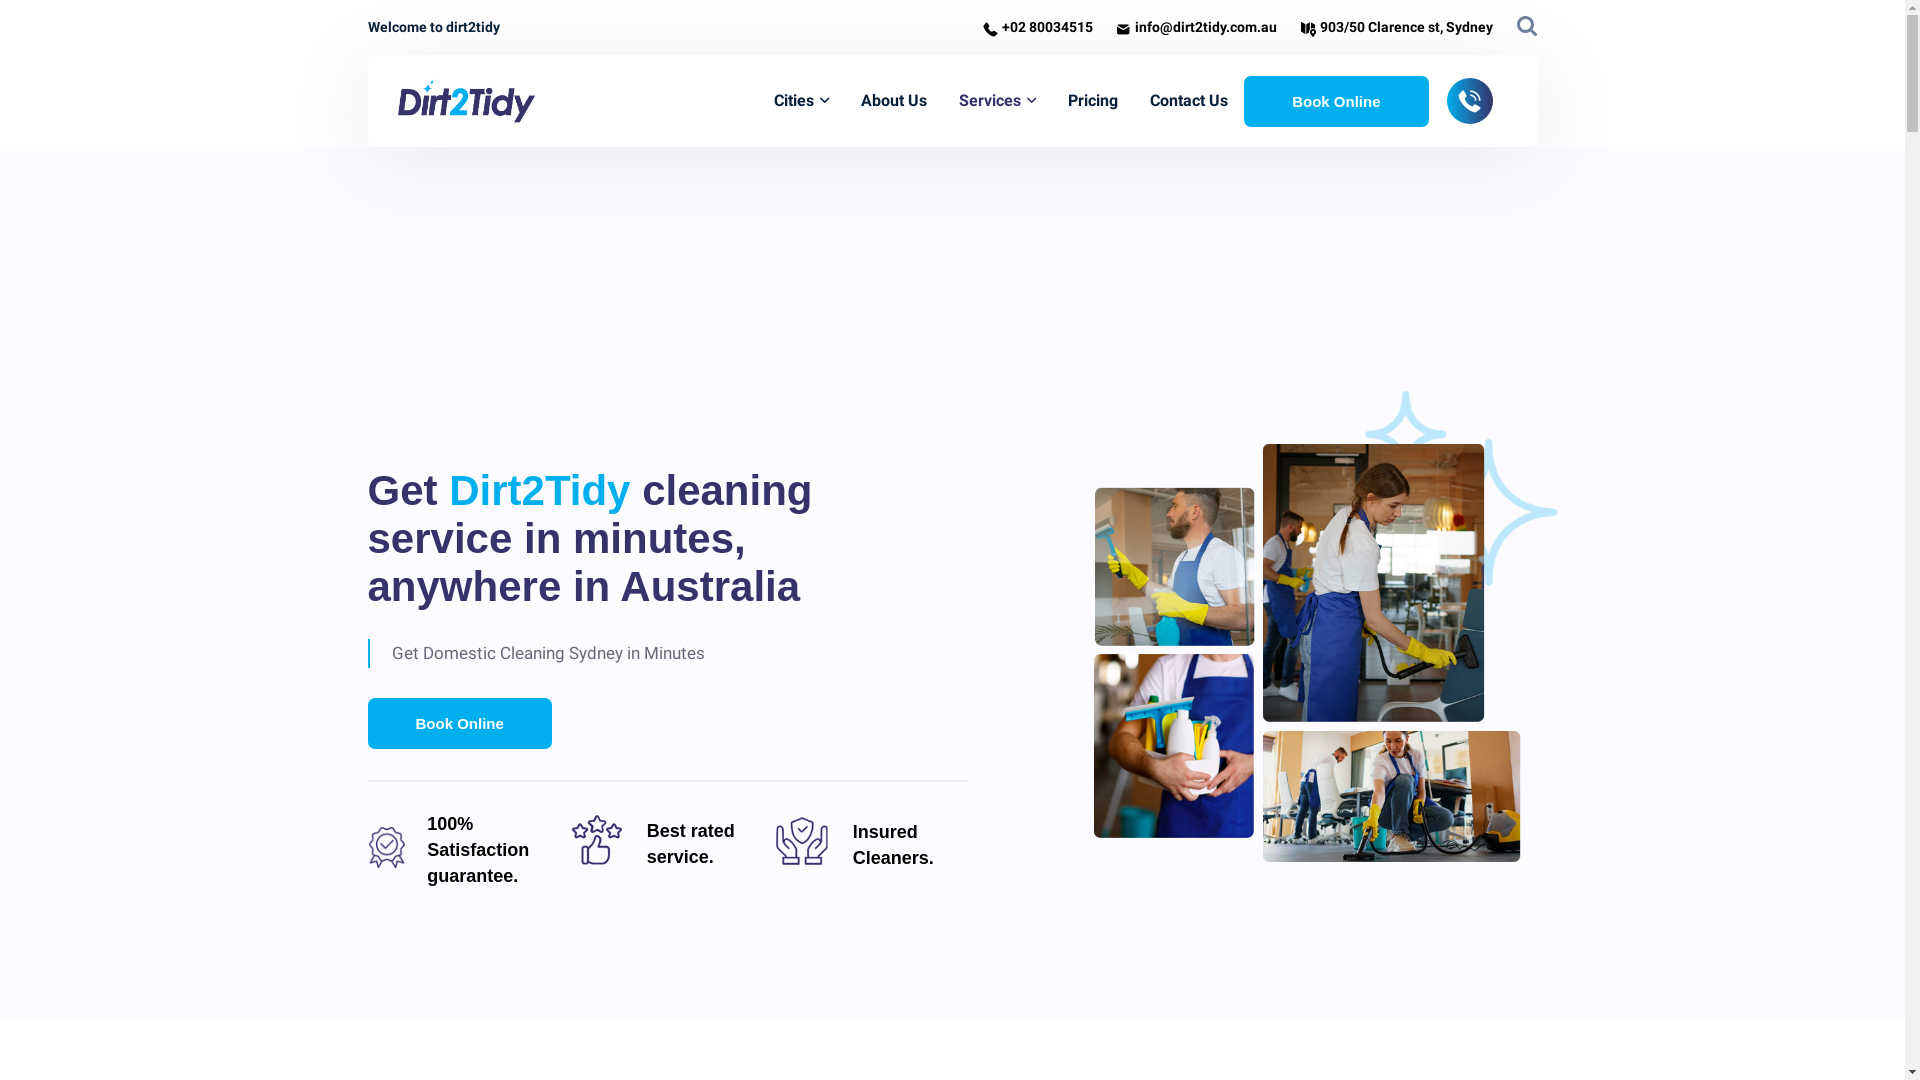 The image size is (1920, 1080). I want to click on Contact Us, so click(1189, 101).